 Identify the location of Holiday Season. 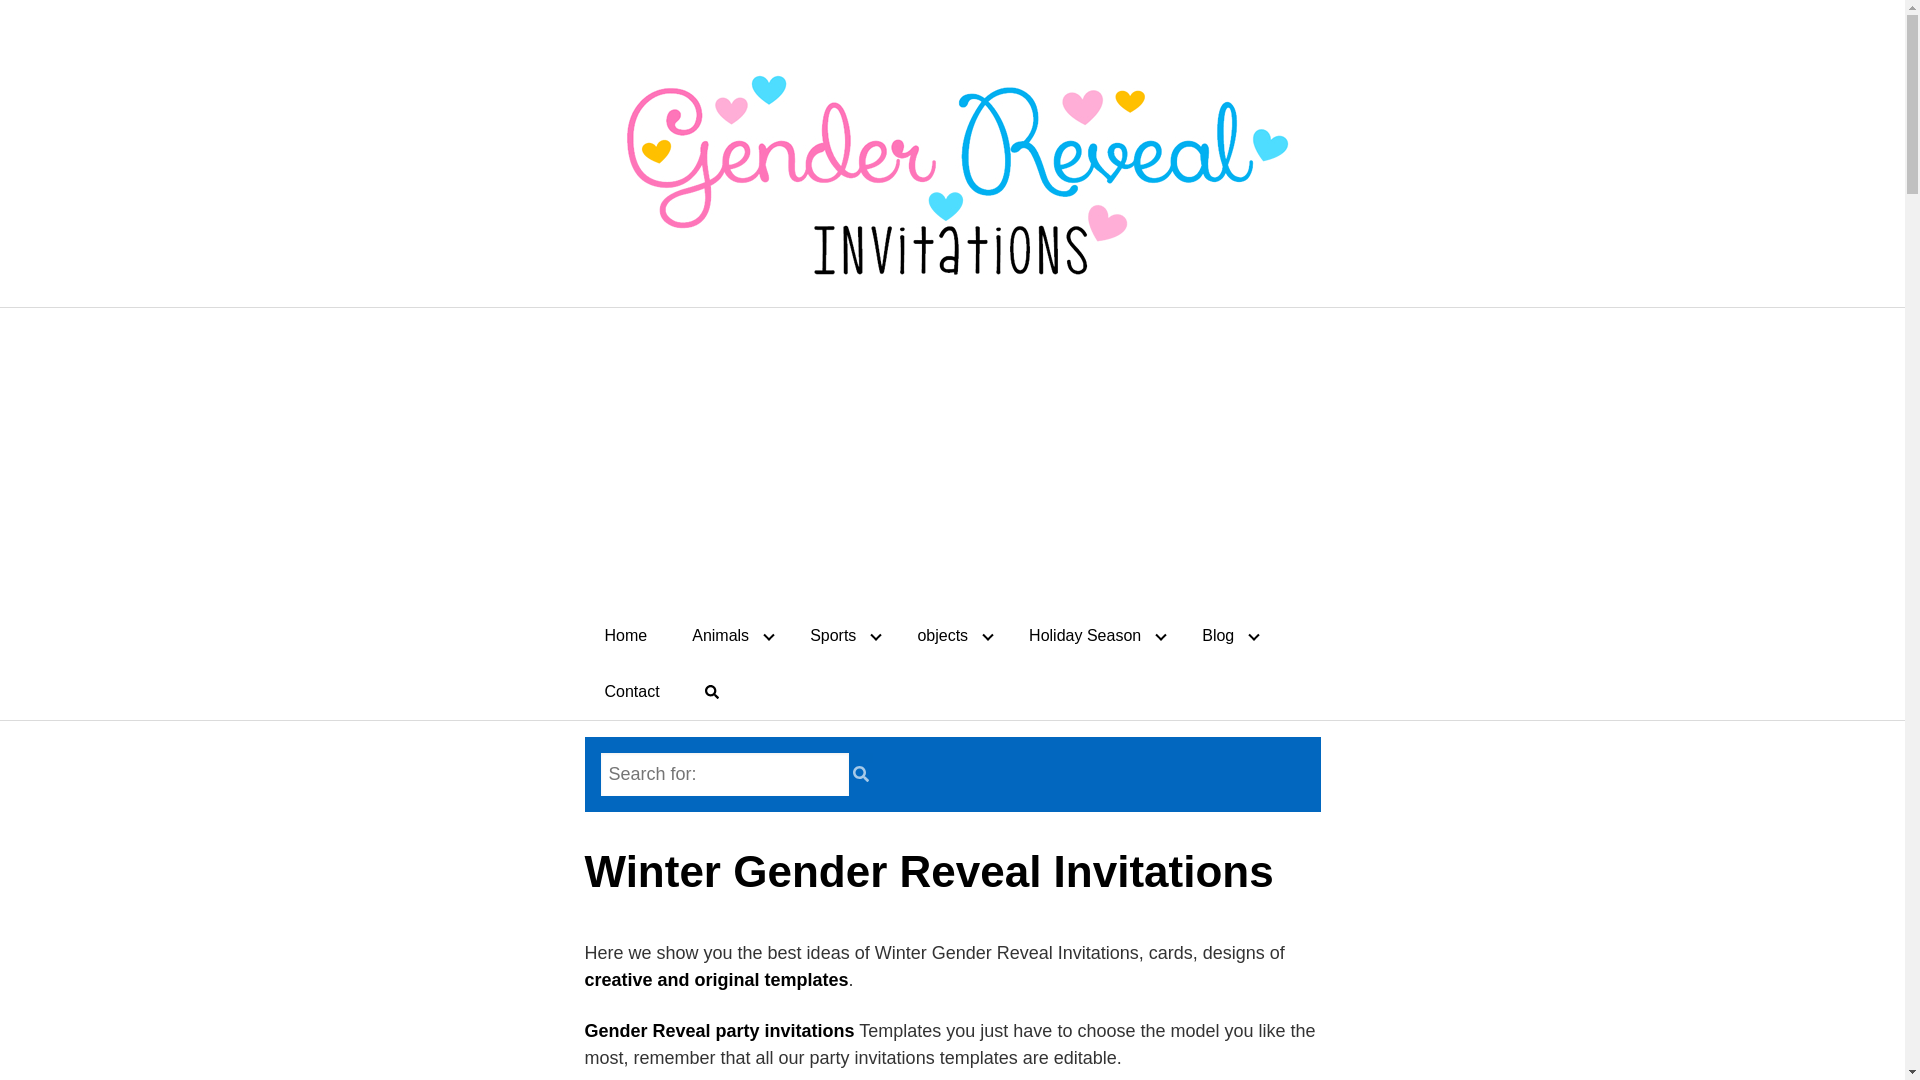
(1092, 636).